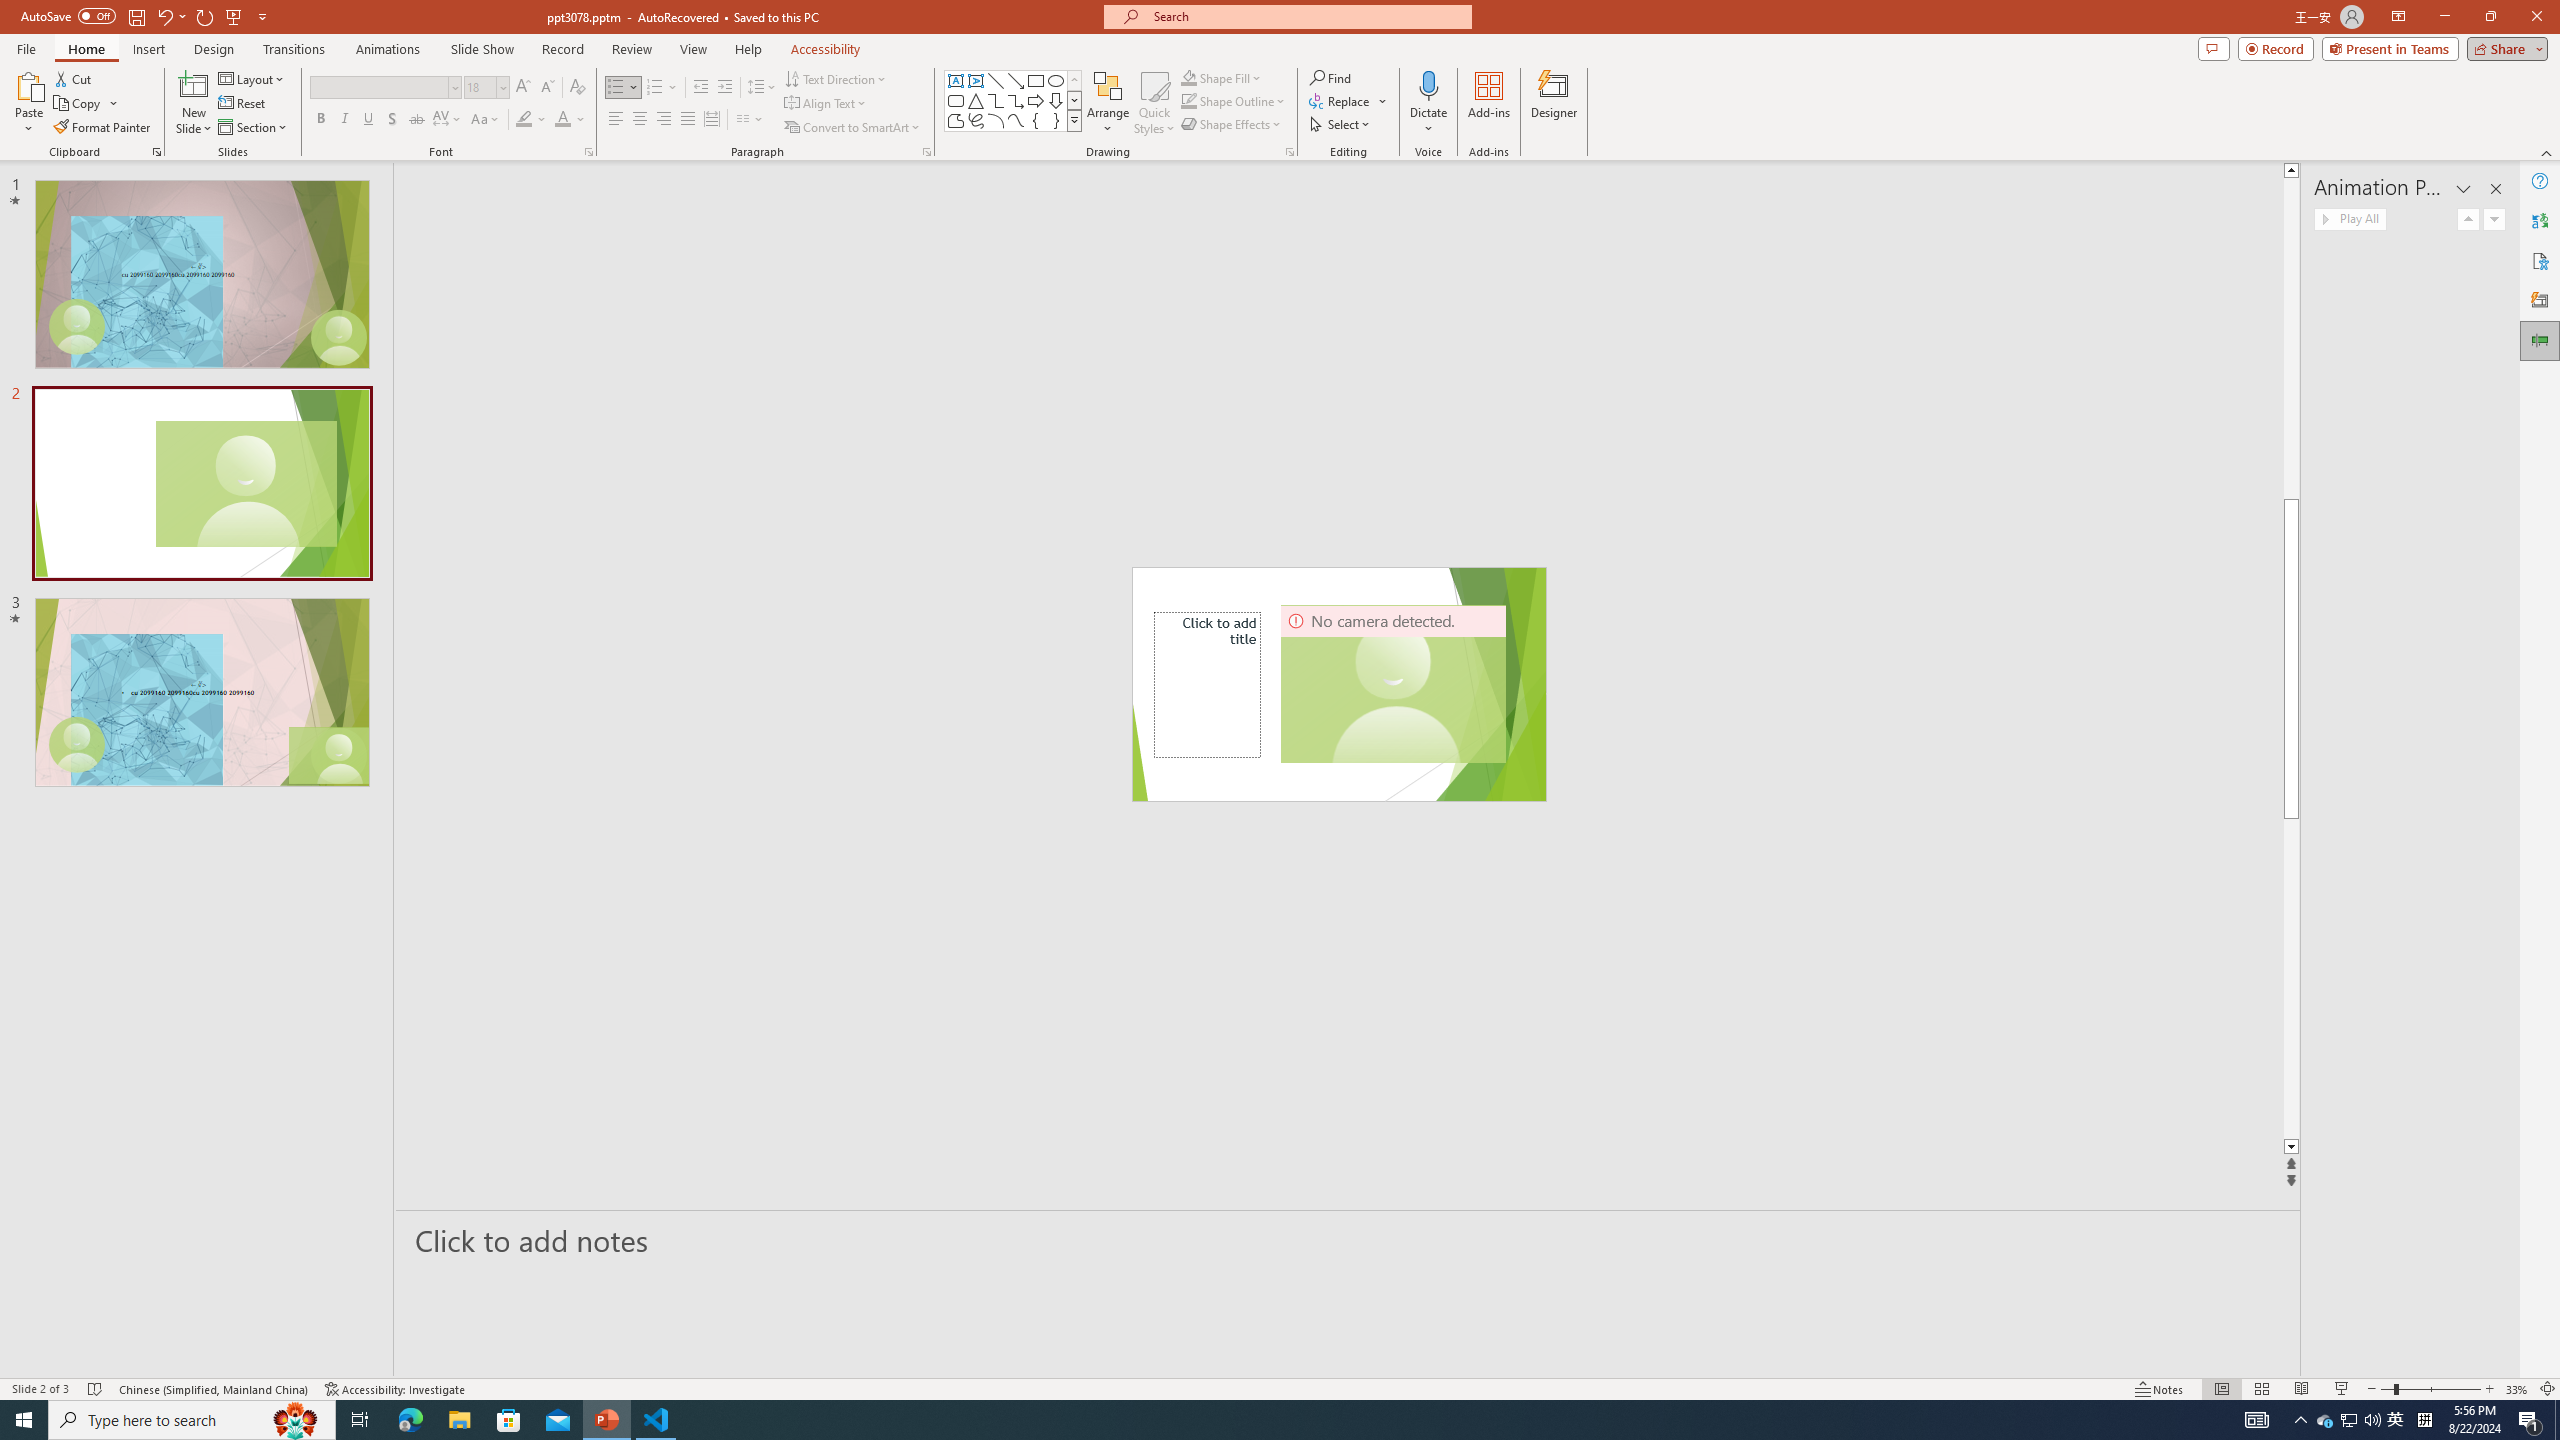 The height and width of the screenshot is (1440, 2560). I want to click on Title TextBox, so click(1208, 684).